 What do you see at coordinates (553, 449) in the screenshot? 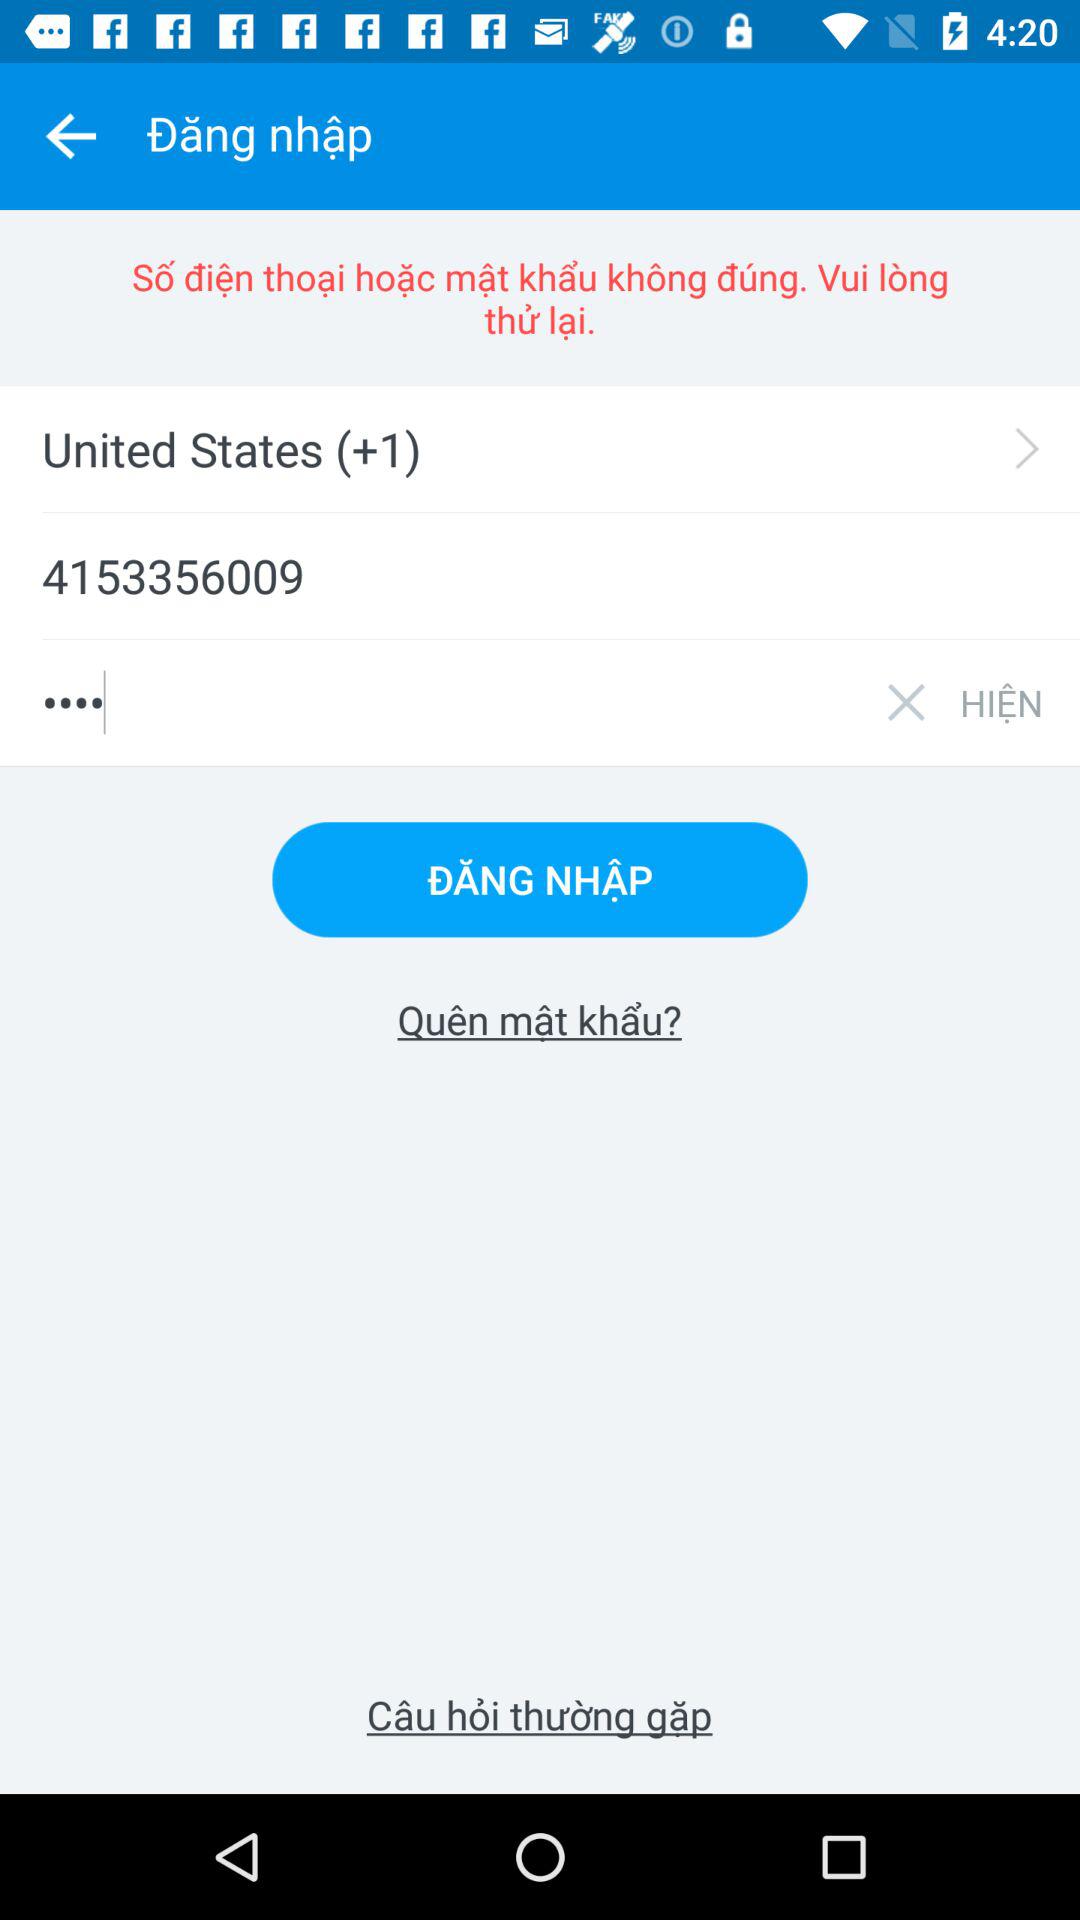
I see `flip to united states (+1)` at bounding box center [553, 449].